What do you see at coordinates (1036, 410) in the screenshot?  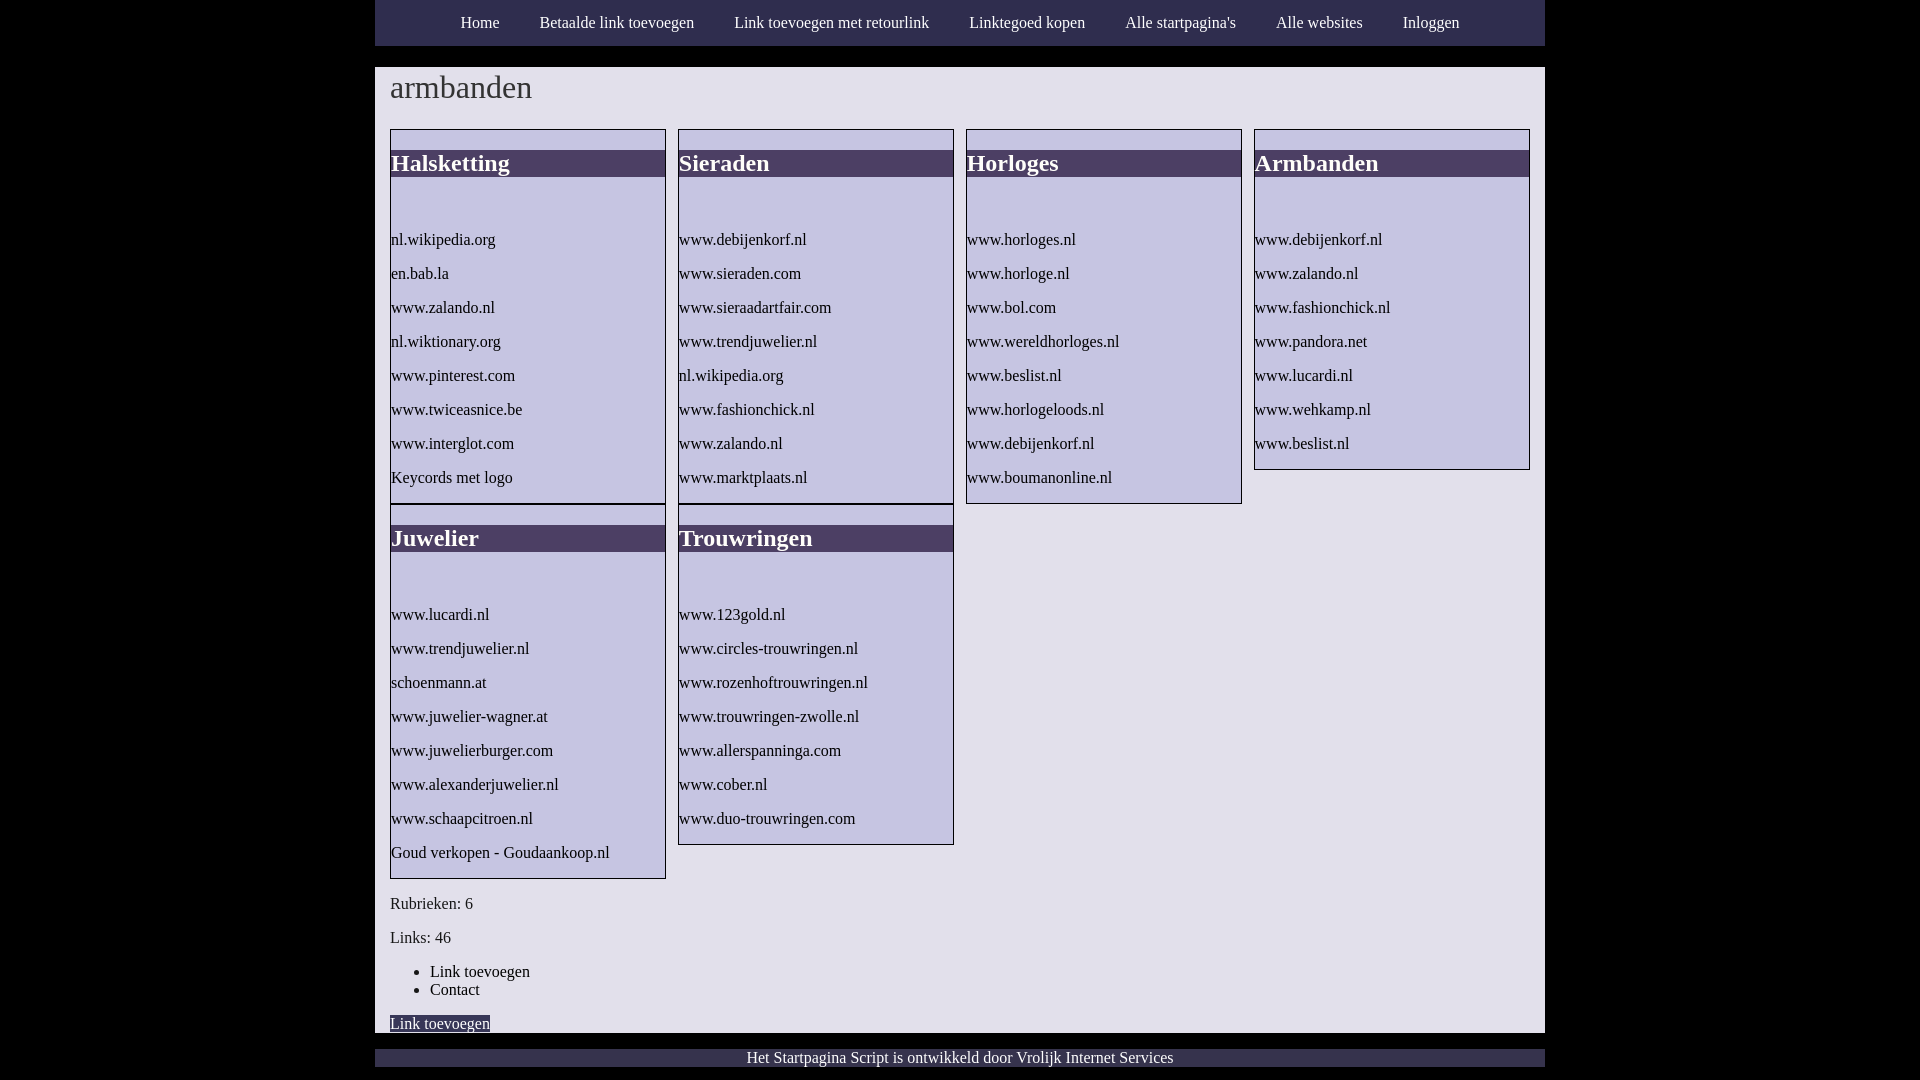 I see `www.horlogeloods.nl` at bounding box center [1036, 410].